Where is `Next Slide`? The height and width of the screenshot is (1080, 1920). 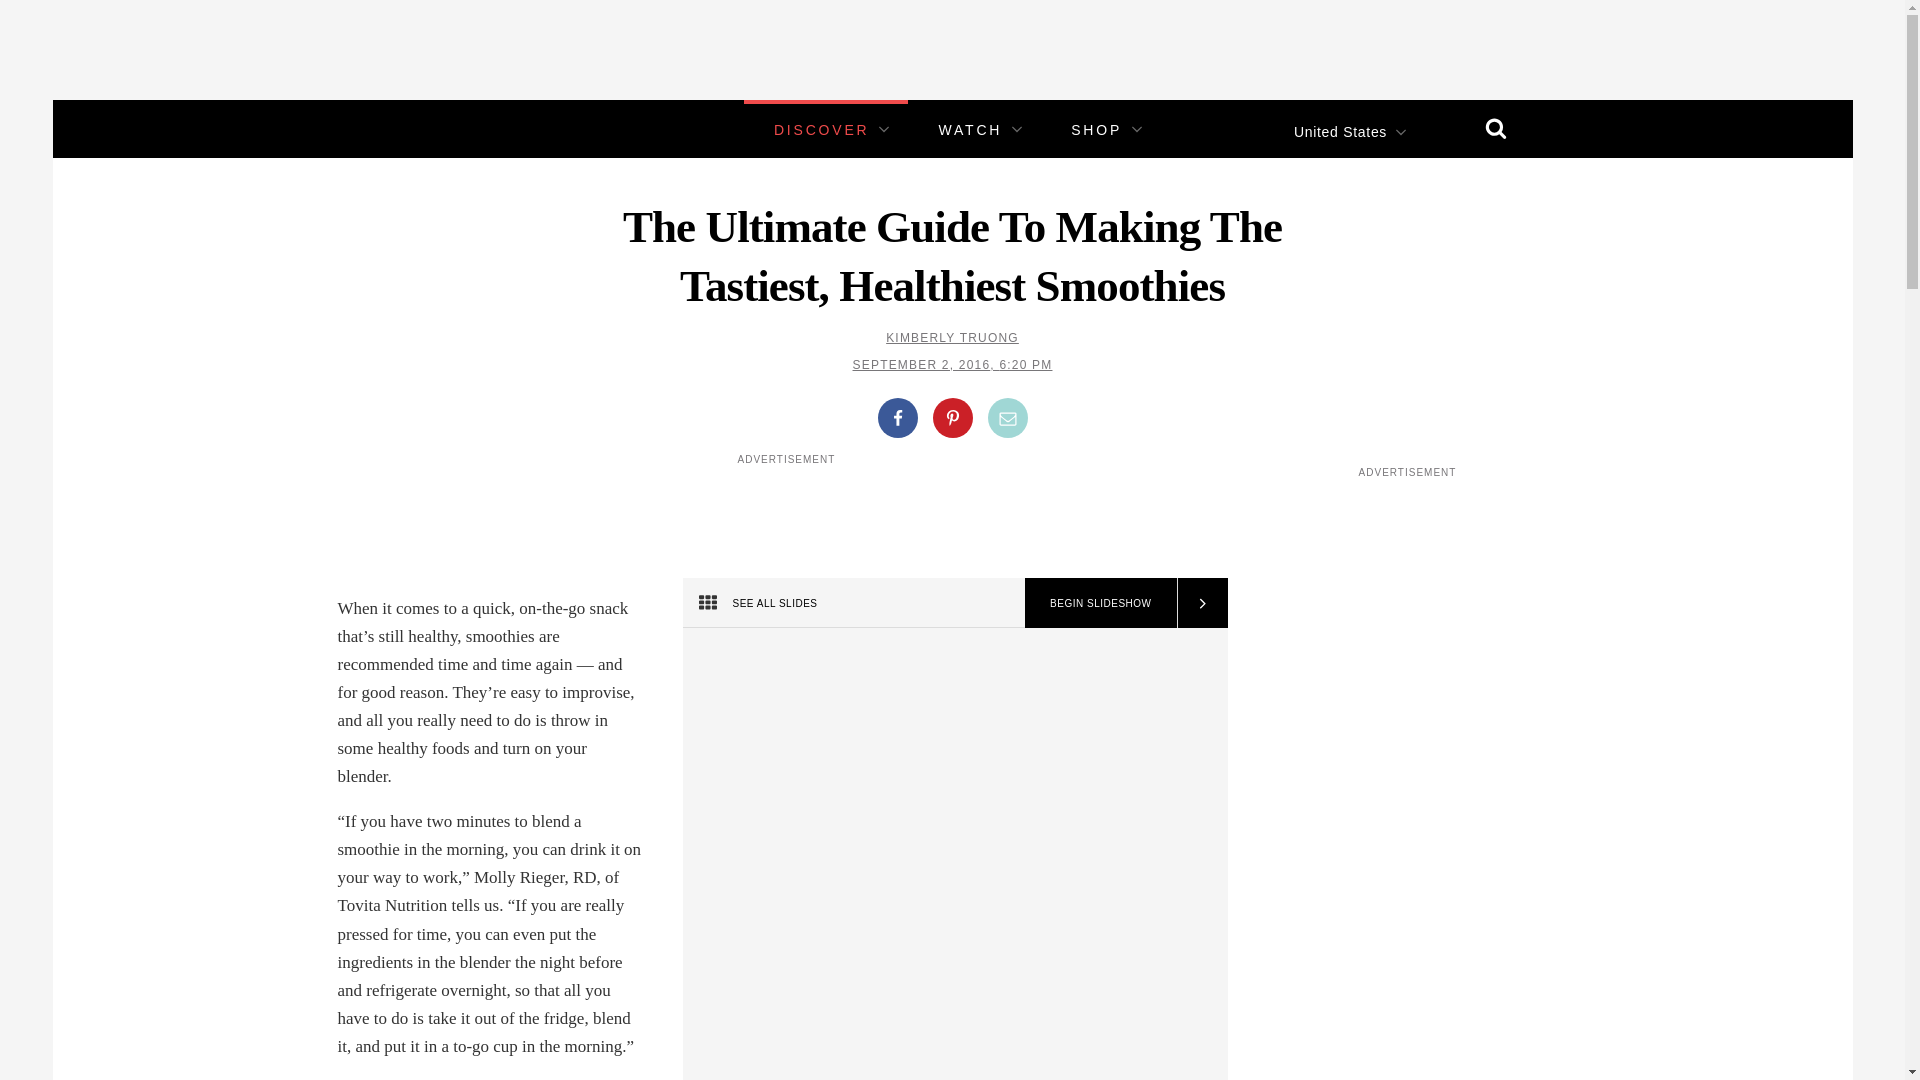
Next Slide is located at coordinates (1200, 602).